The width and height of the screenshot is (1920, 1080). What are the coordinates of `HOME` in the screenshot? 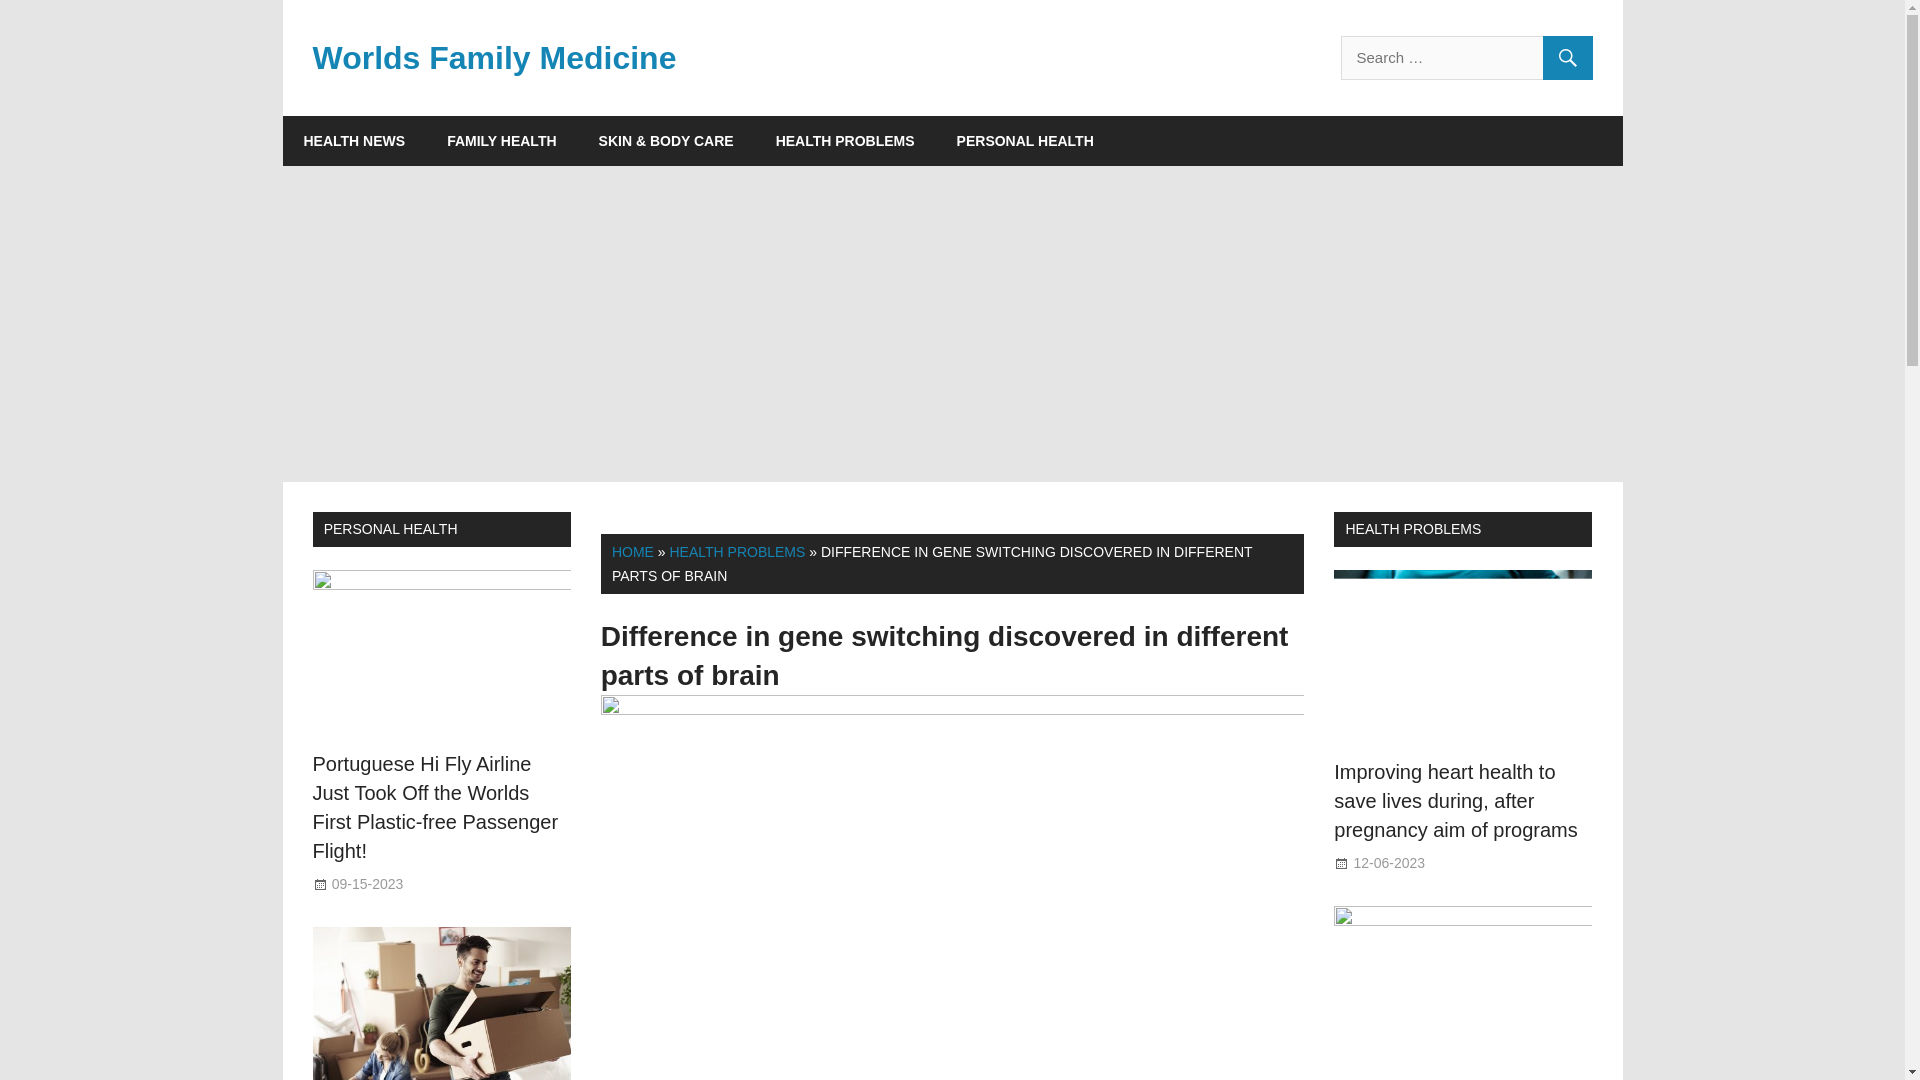 It's located at (633, 552).